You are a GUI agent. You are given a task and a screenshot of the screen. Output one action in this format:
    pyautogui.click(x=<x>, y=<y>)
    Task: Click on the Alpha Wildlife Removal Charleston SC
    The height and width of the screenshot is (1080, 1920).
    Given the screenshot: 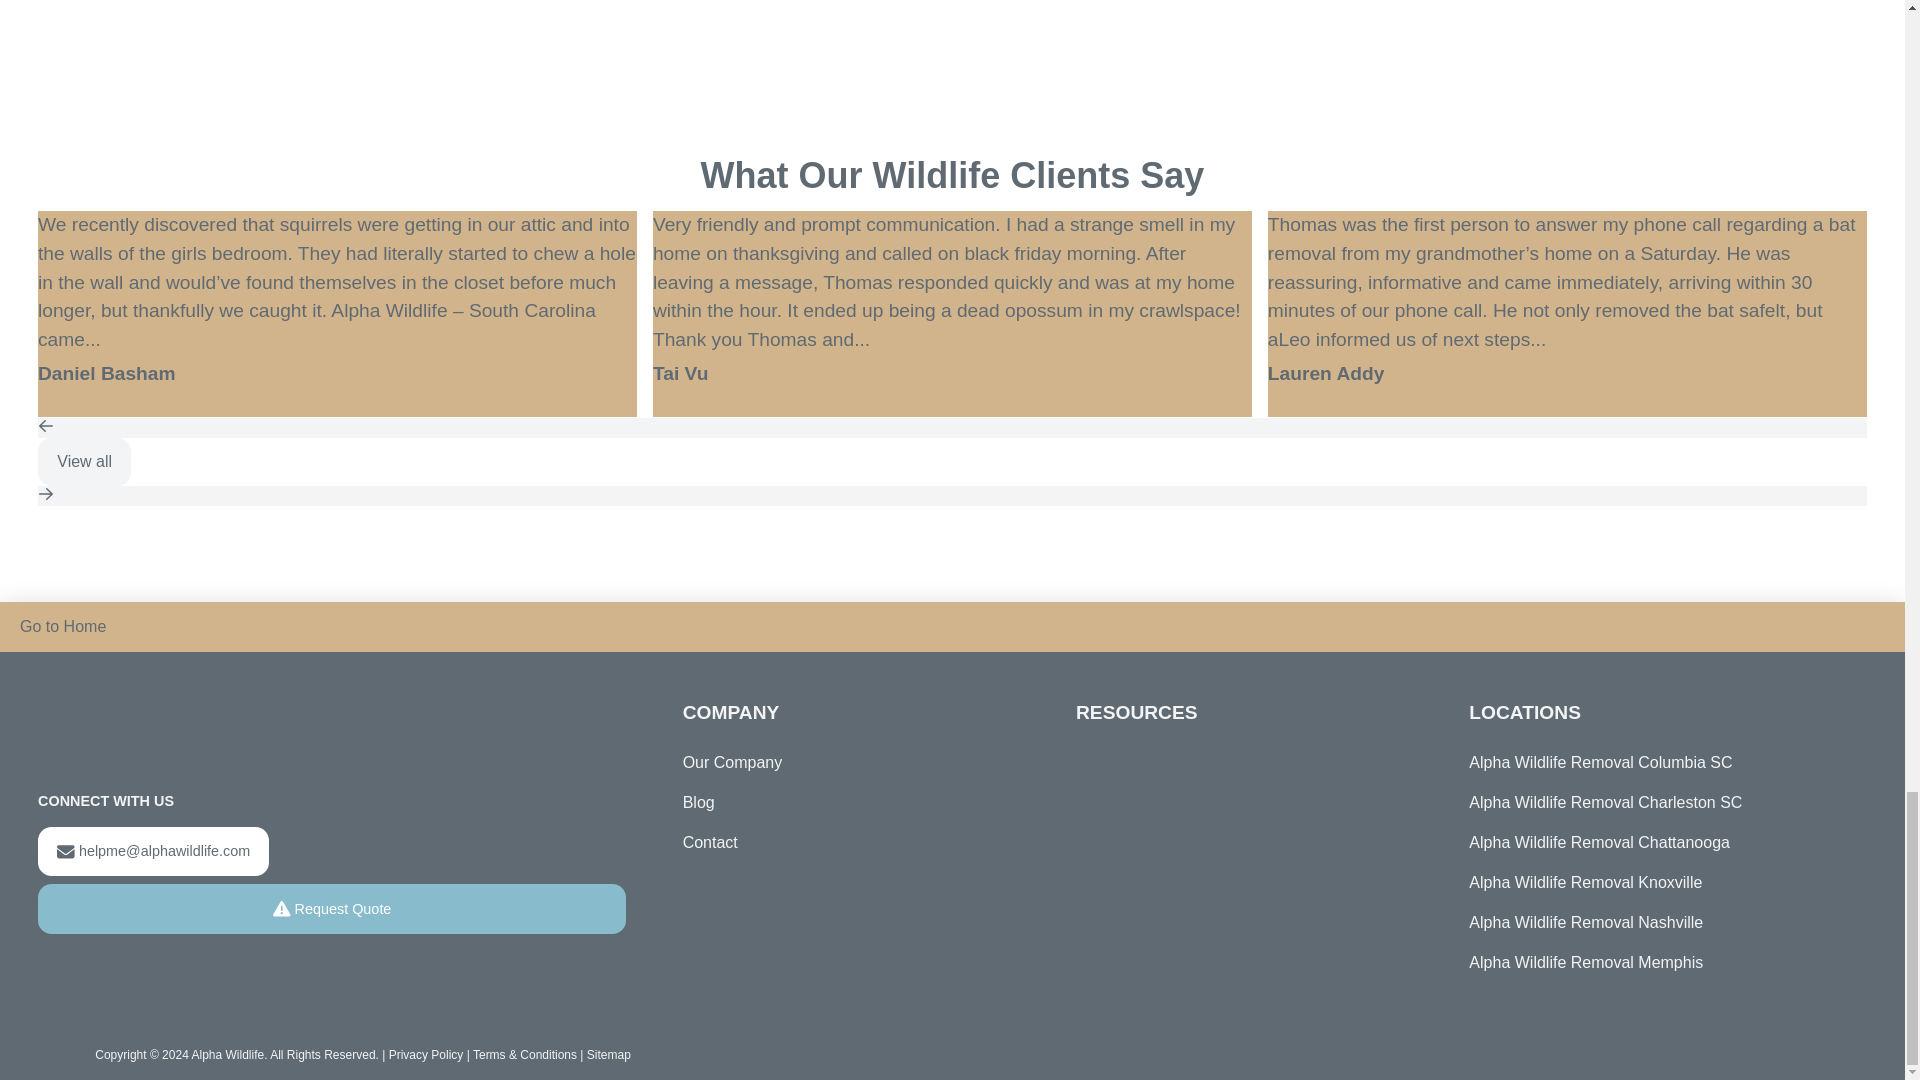 What is the action you would take?
    pyautogui.click(x=1654, y=802)
    